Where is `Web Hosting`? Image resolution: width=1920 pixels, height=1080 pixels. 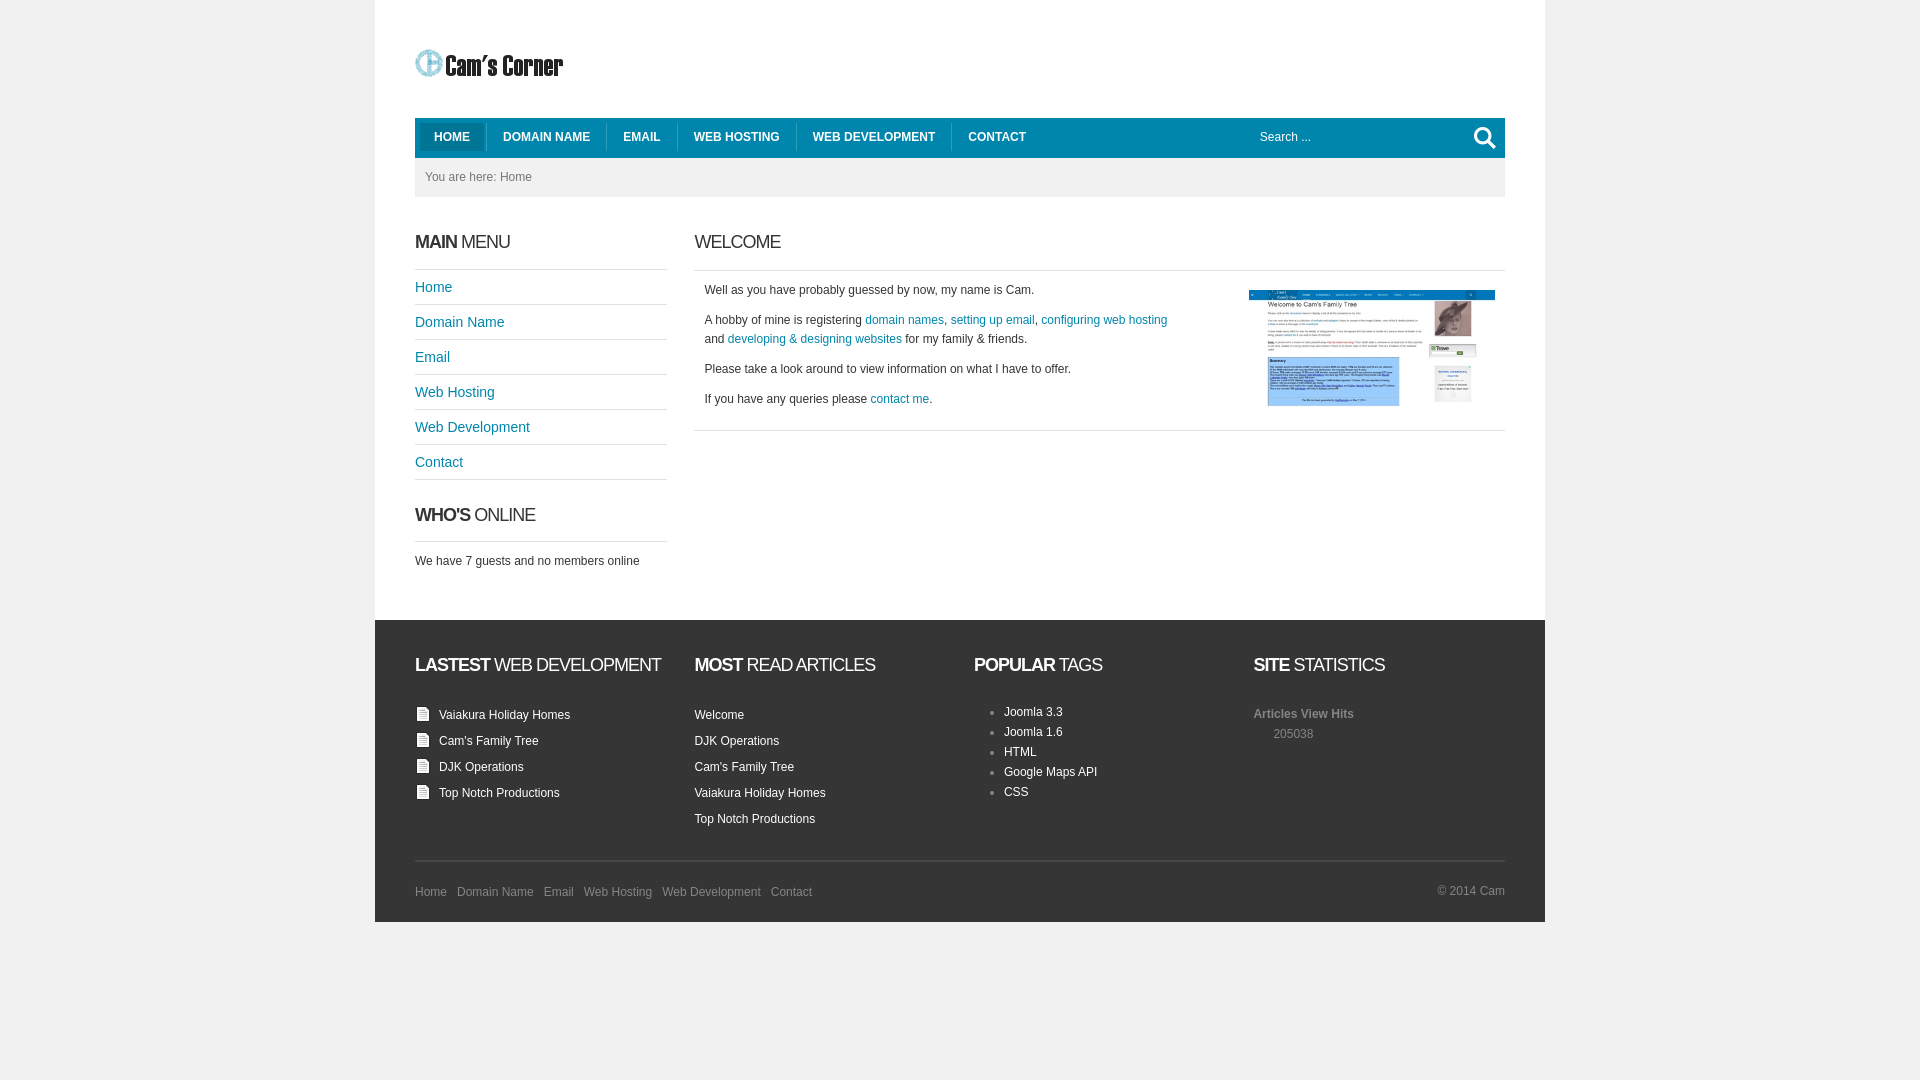 Web Hosting is located at coordinates (618, 892).